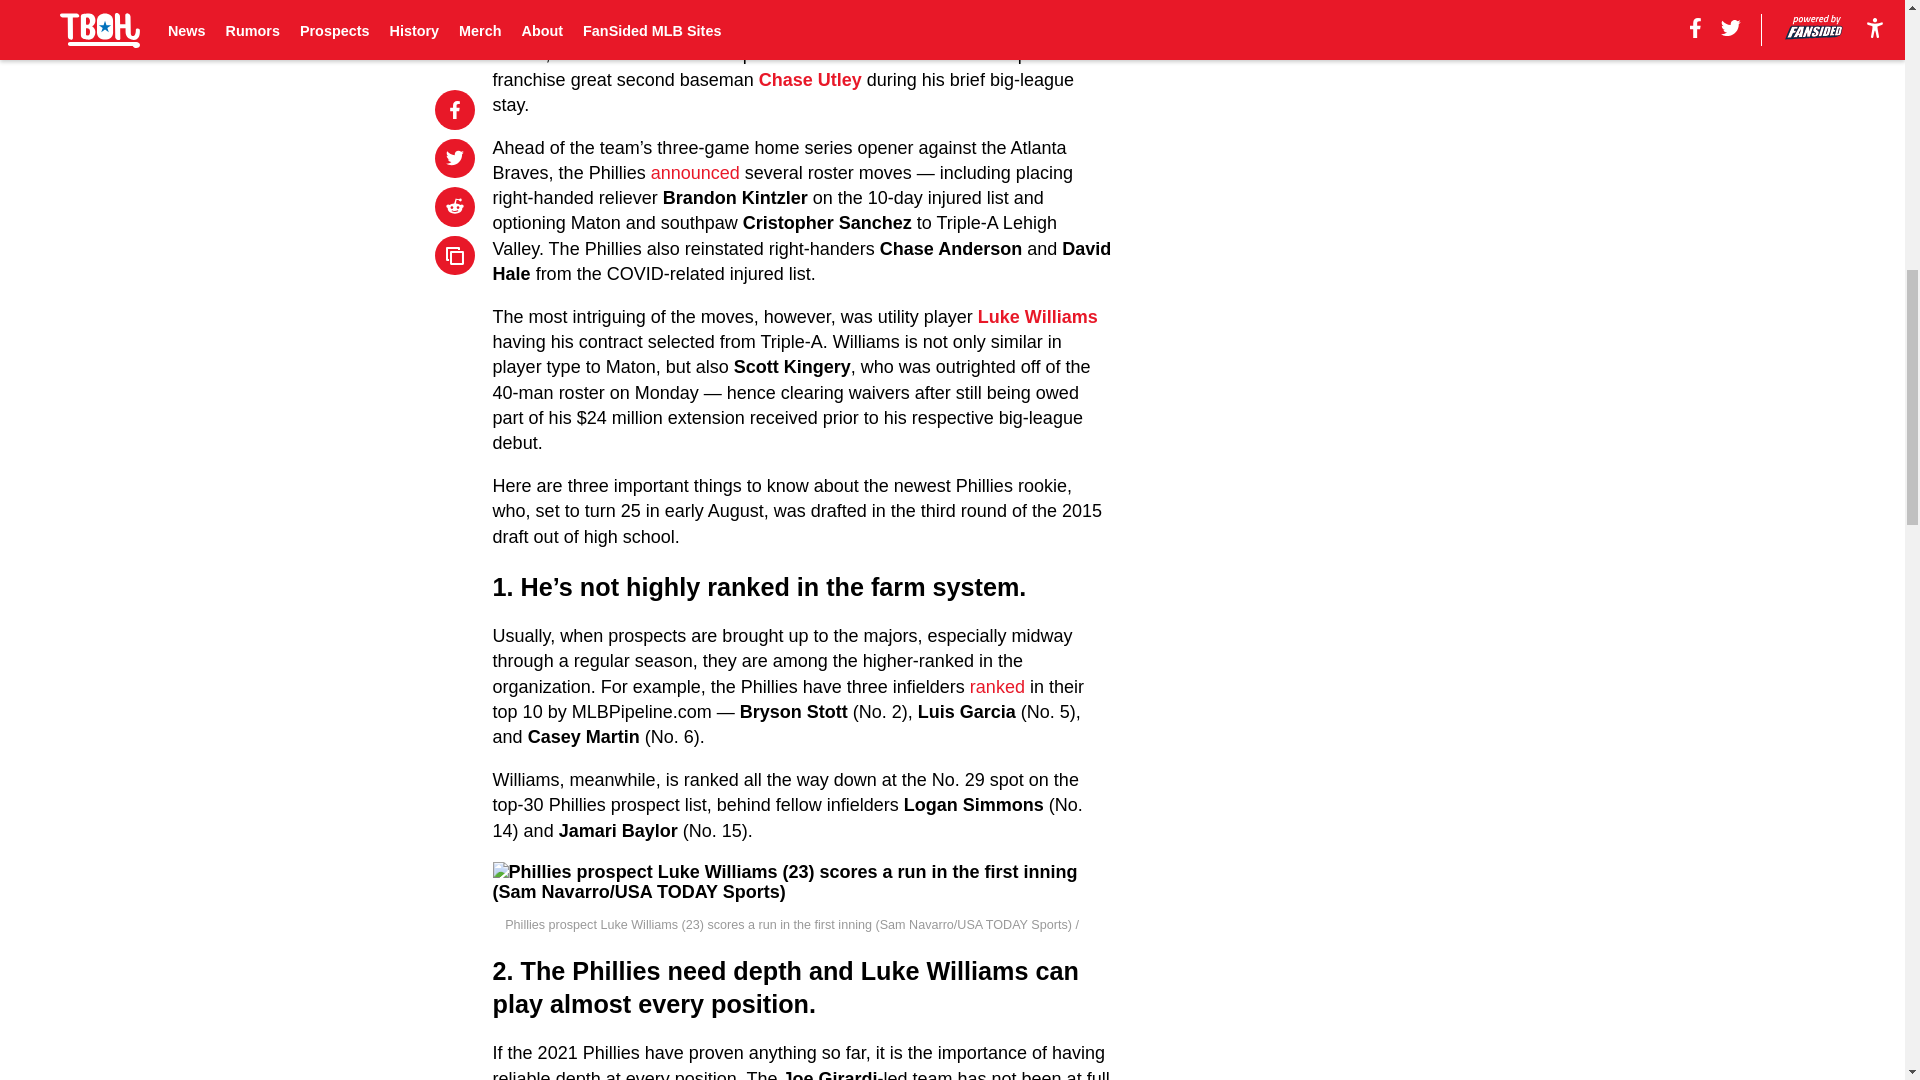  I want to click on Luke Williams, so click(1038, 316).